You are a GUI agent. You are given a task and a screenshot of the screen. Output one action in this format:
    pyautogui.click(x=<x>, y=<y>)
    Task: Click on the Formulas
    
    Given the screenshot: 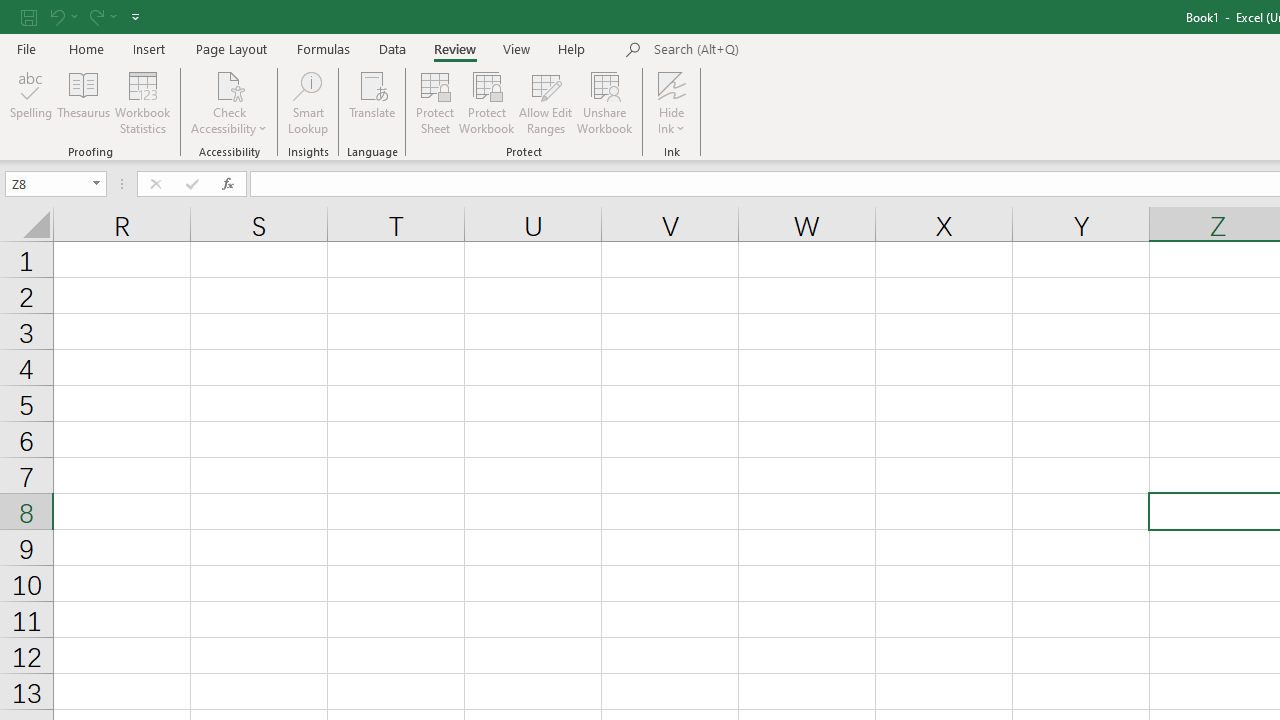 What is the action you would take?
    pyautogui.click(x=323, y=48)
    